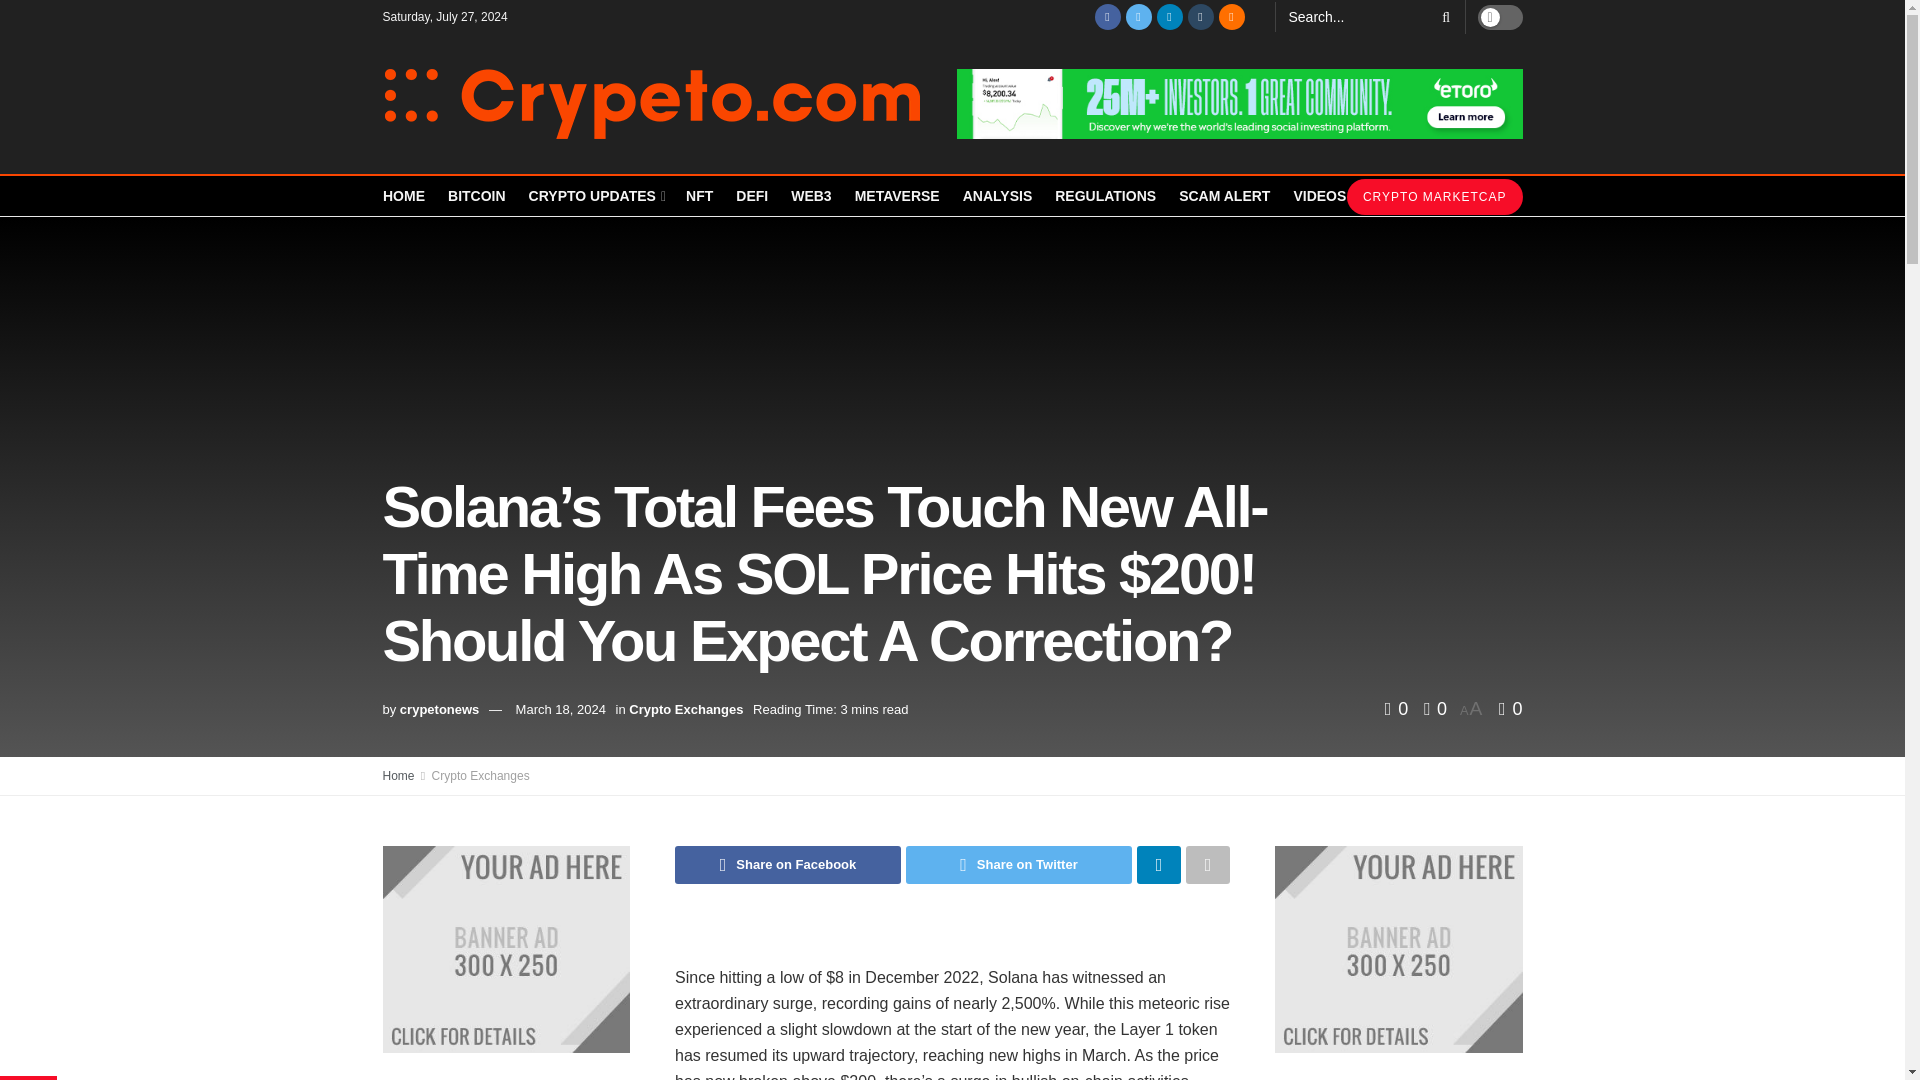 The height and width of the screenshot is (1080, 1920). What do you see at coordinates (1104, 196) in the screenshot?
I see `REGULATIONS` at bounding box center [1104, 196].